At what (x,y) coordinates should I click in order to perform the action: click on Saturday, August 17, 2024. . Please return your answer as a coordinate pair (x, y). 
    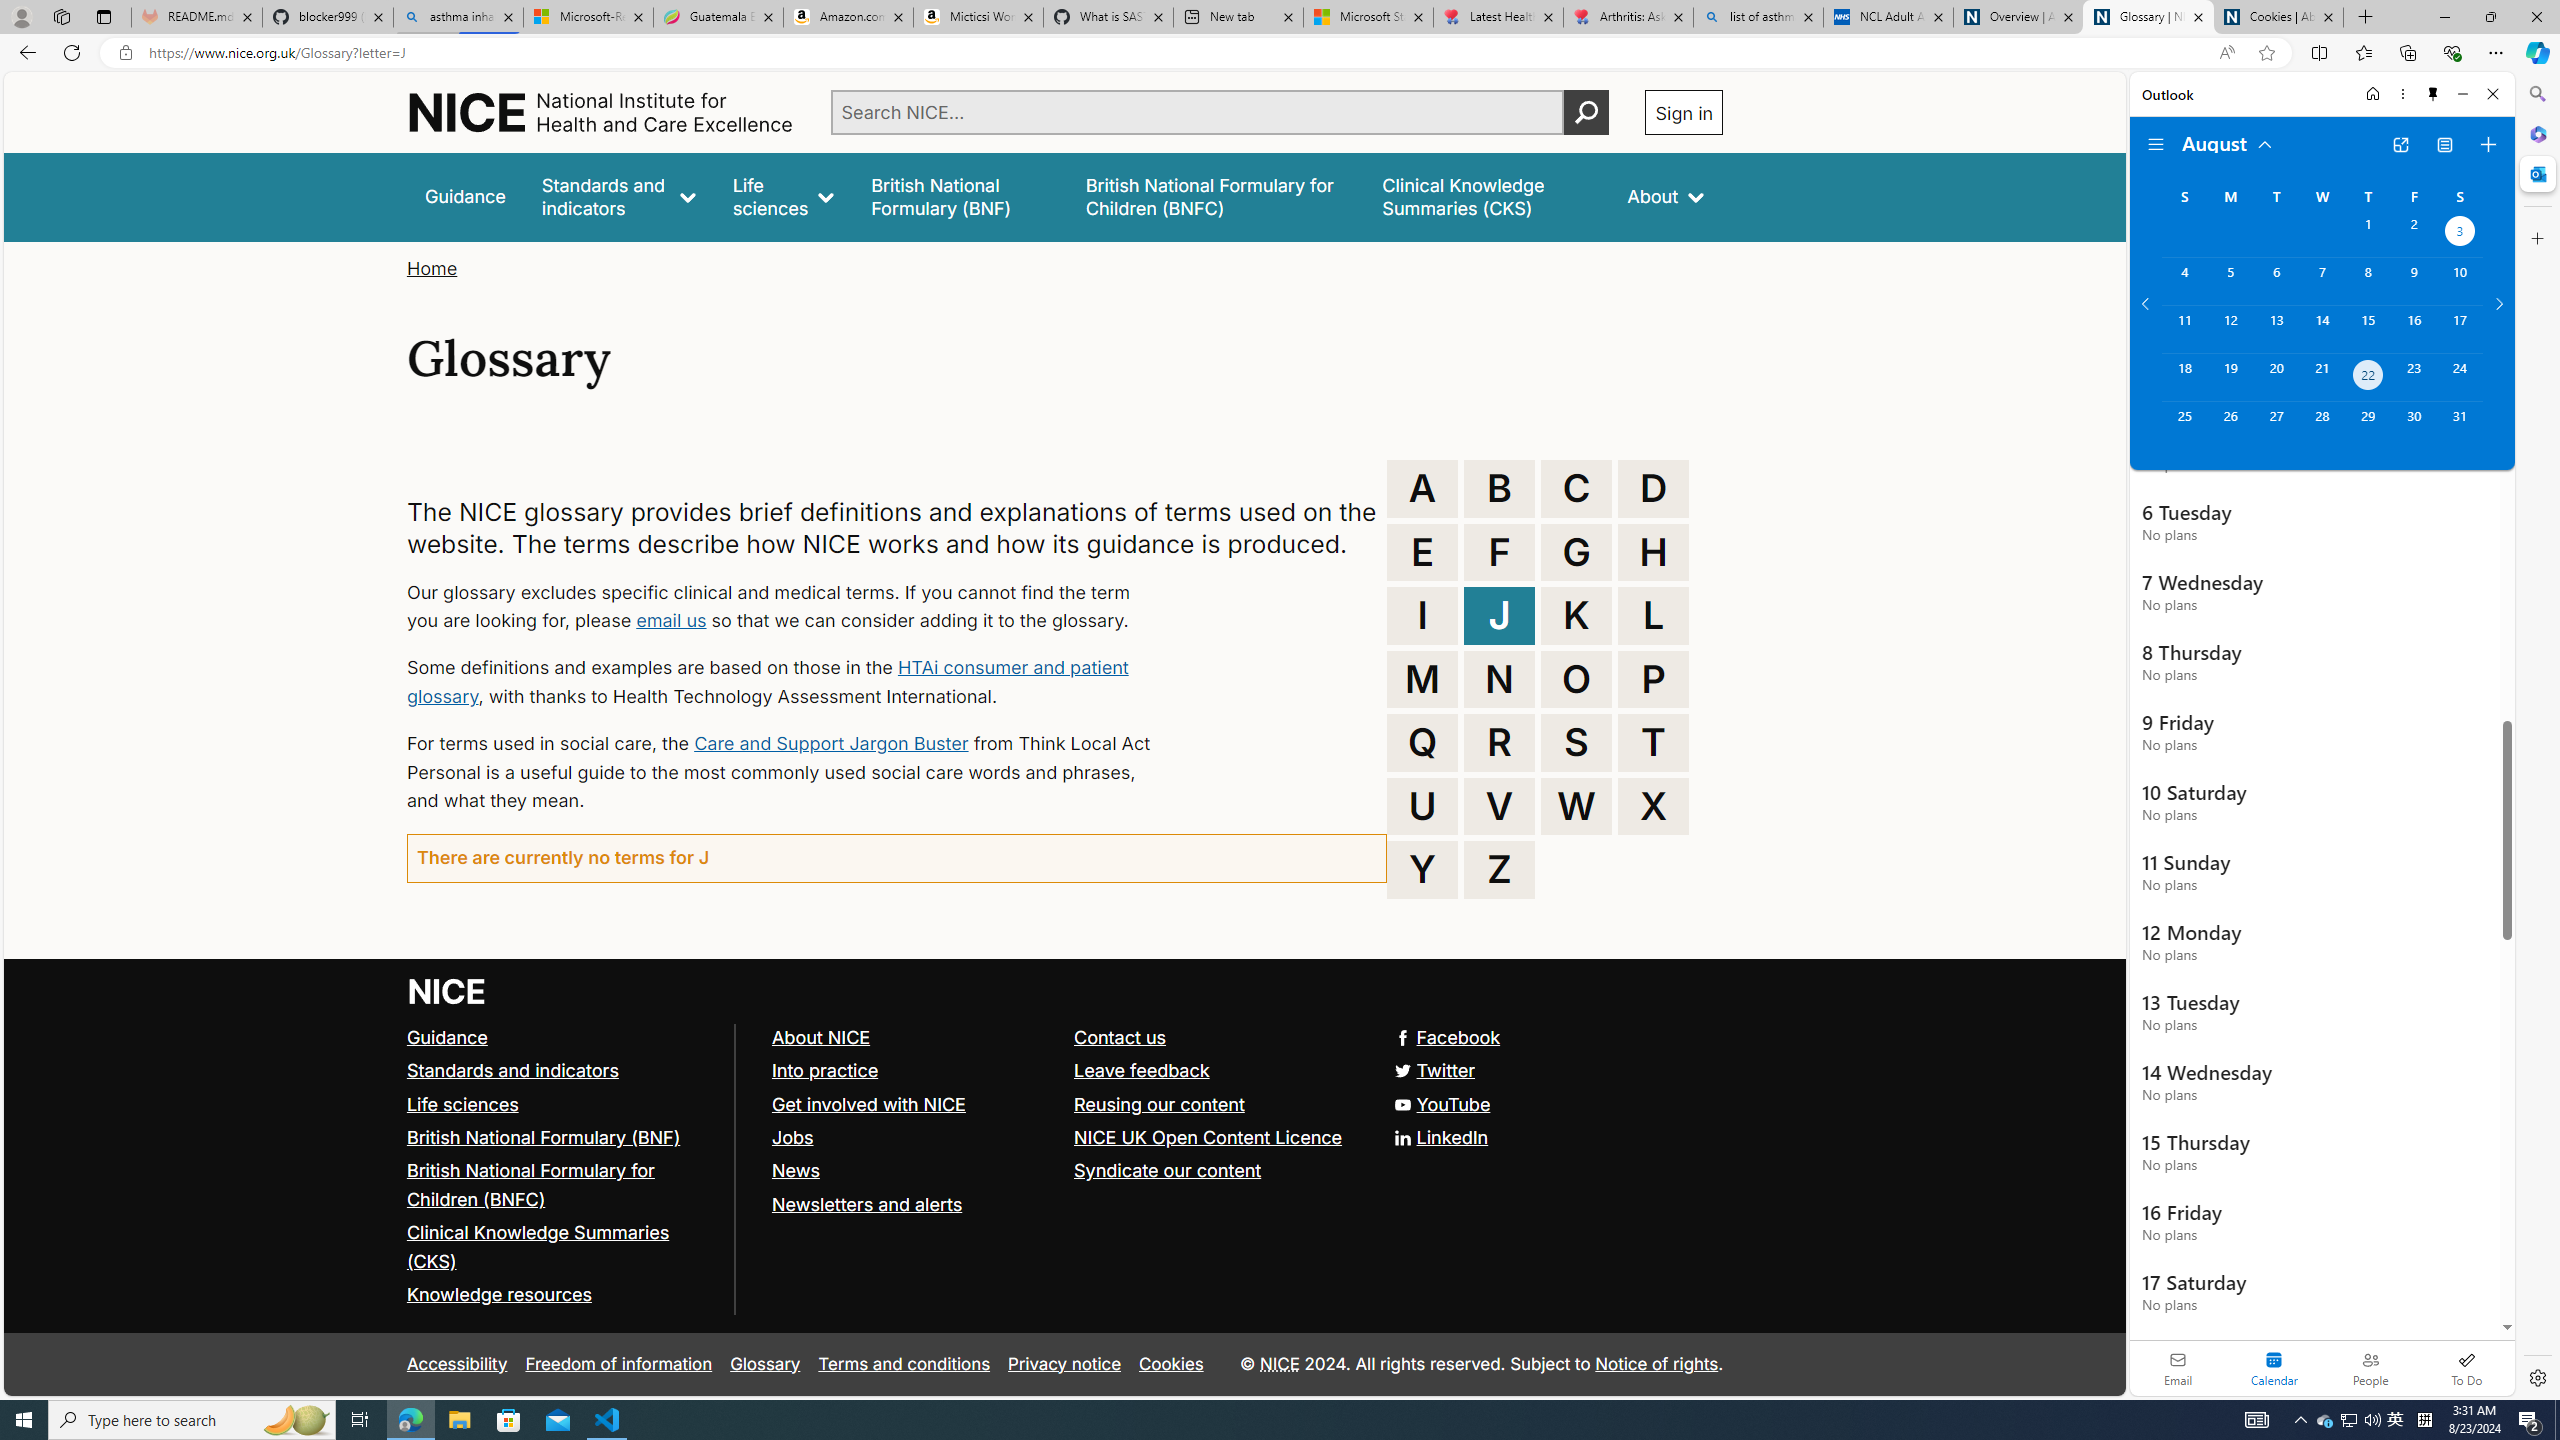
    Looking at the image, I should click on (2460, 328).